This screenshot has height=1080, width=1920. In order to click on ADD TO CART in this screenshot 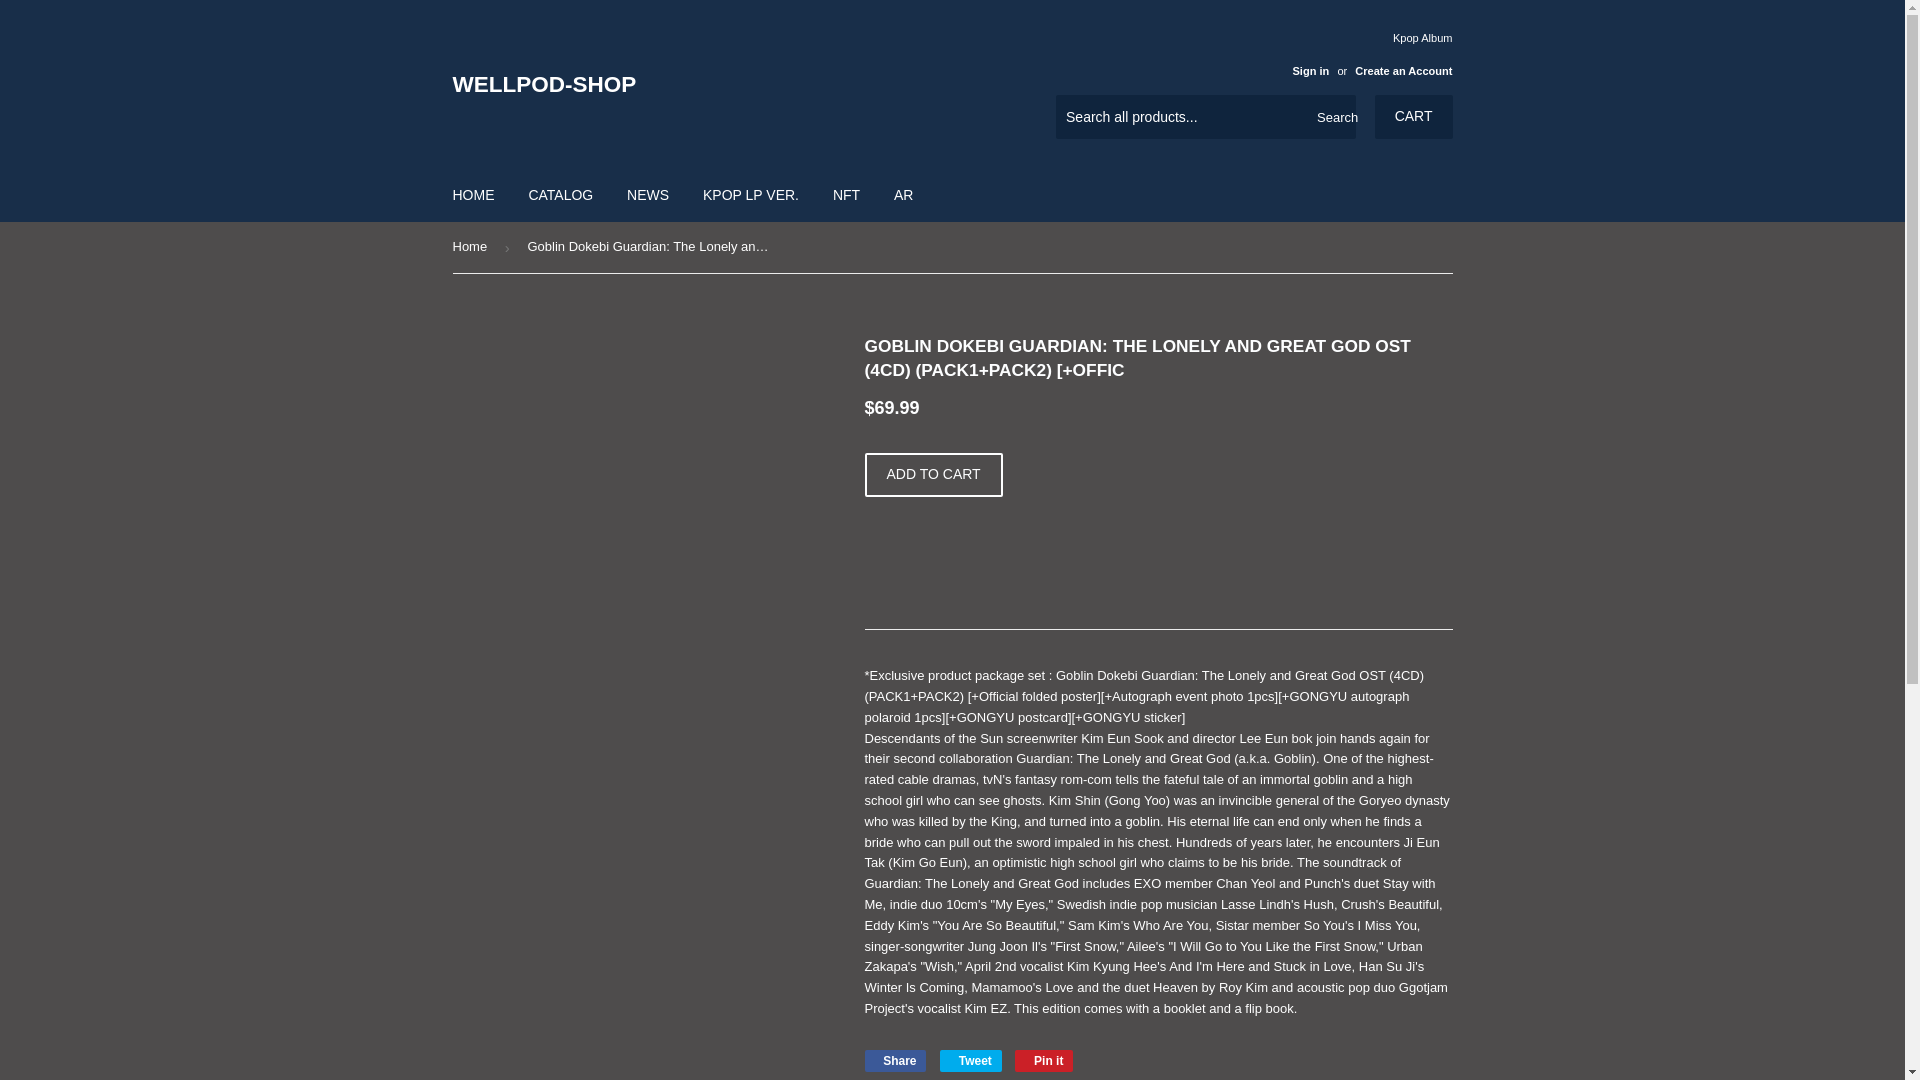, I will do `click(971, 1060)`.